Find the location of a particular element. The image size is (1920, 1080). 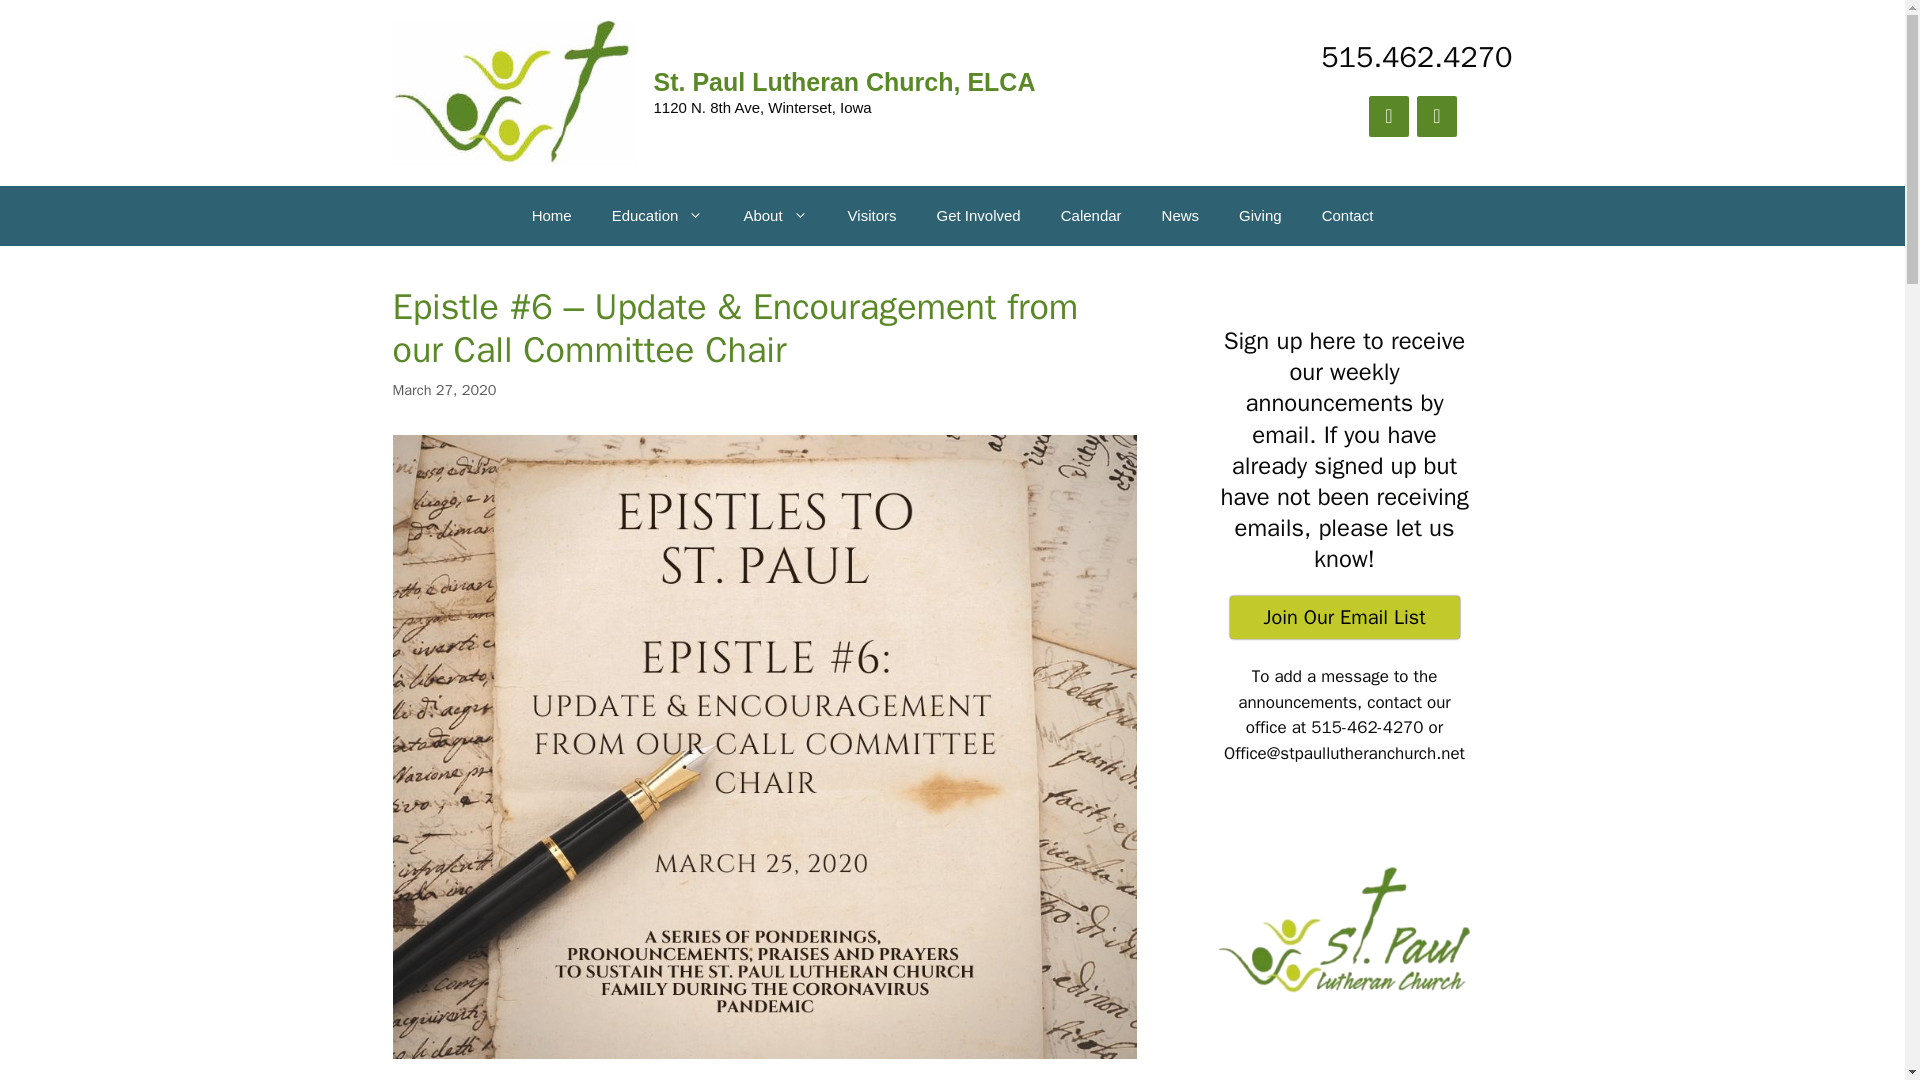

St. Paul Lutheran Church, ELCA is located at coordinates (845, 82).